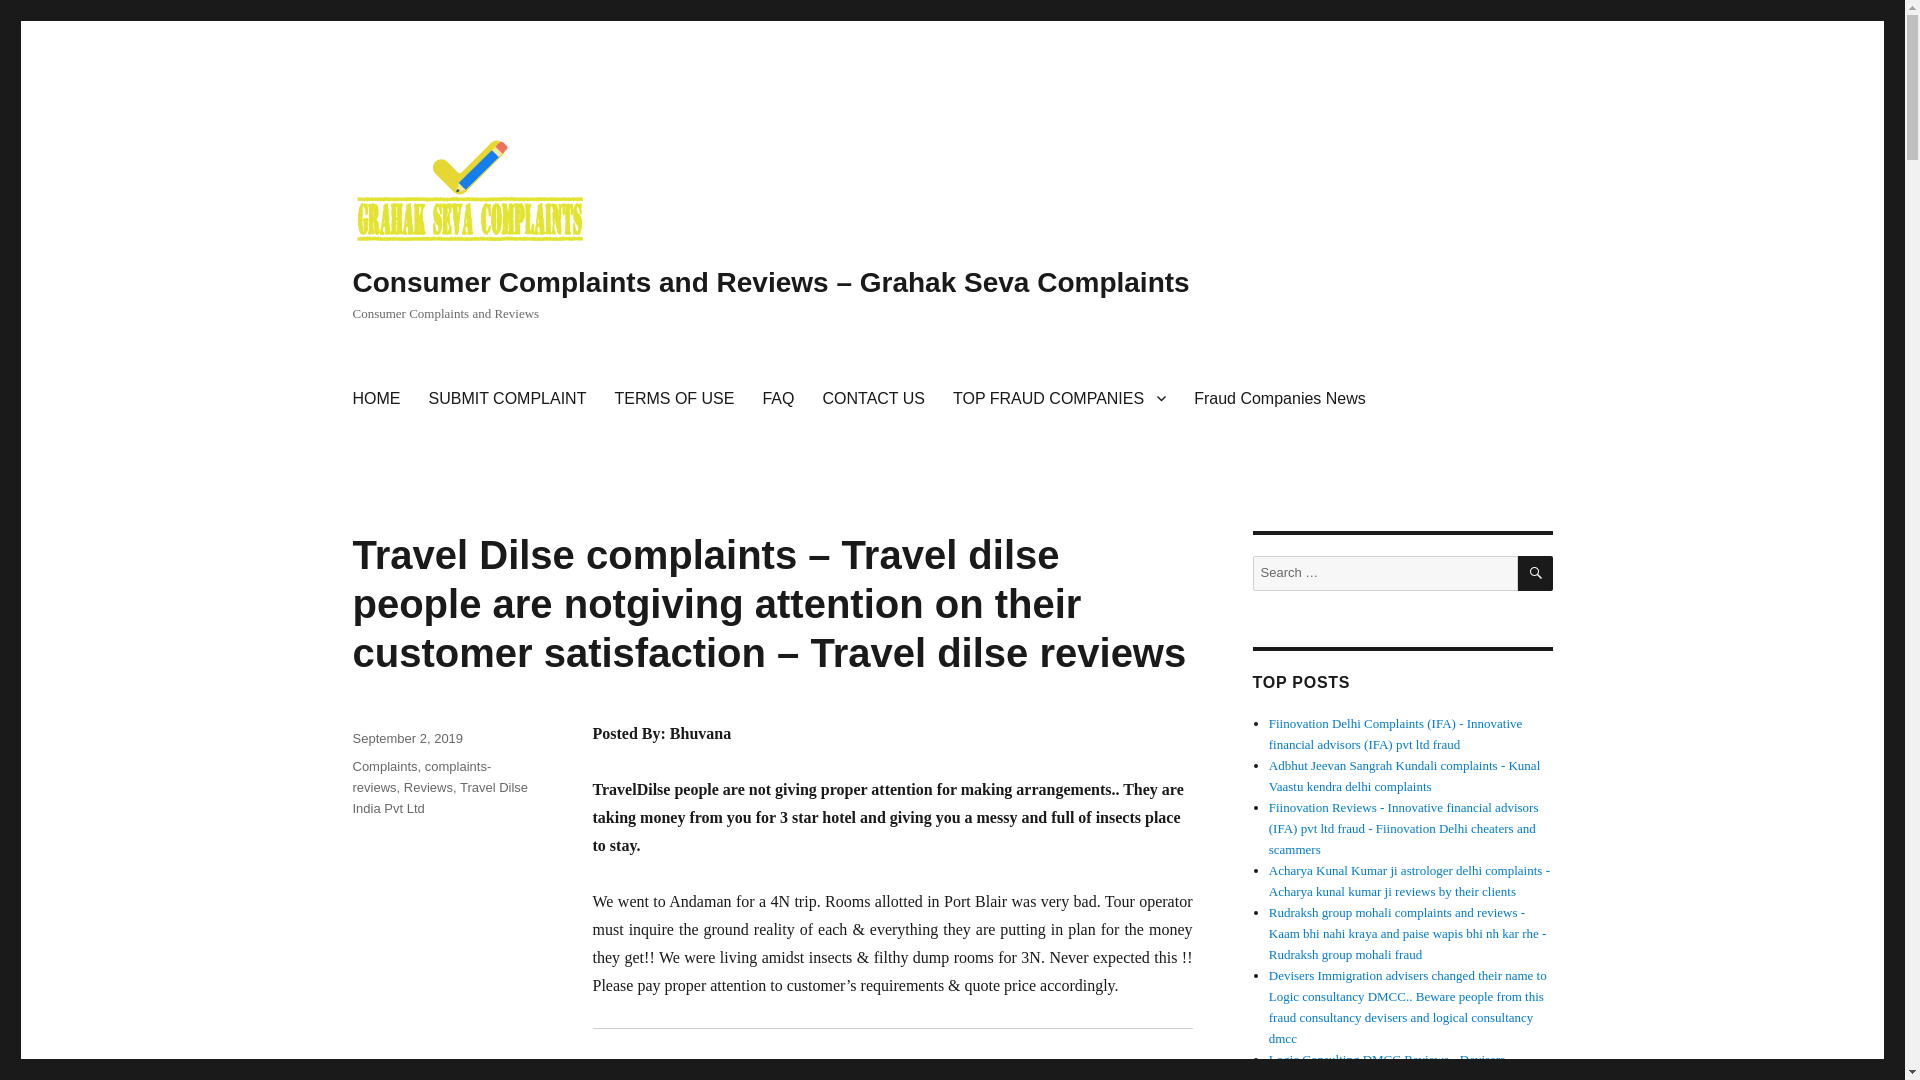 The height and width of the screenshot is (1080, 1920). Describe the element at coordinates (440, 798) in the screenshot. I see `Travel Dilse India Pvt Ltd` at that location.